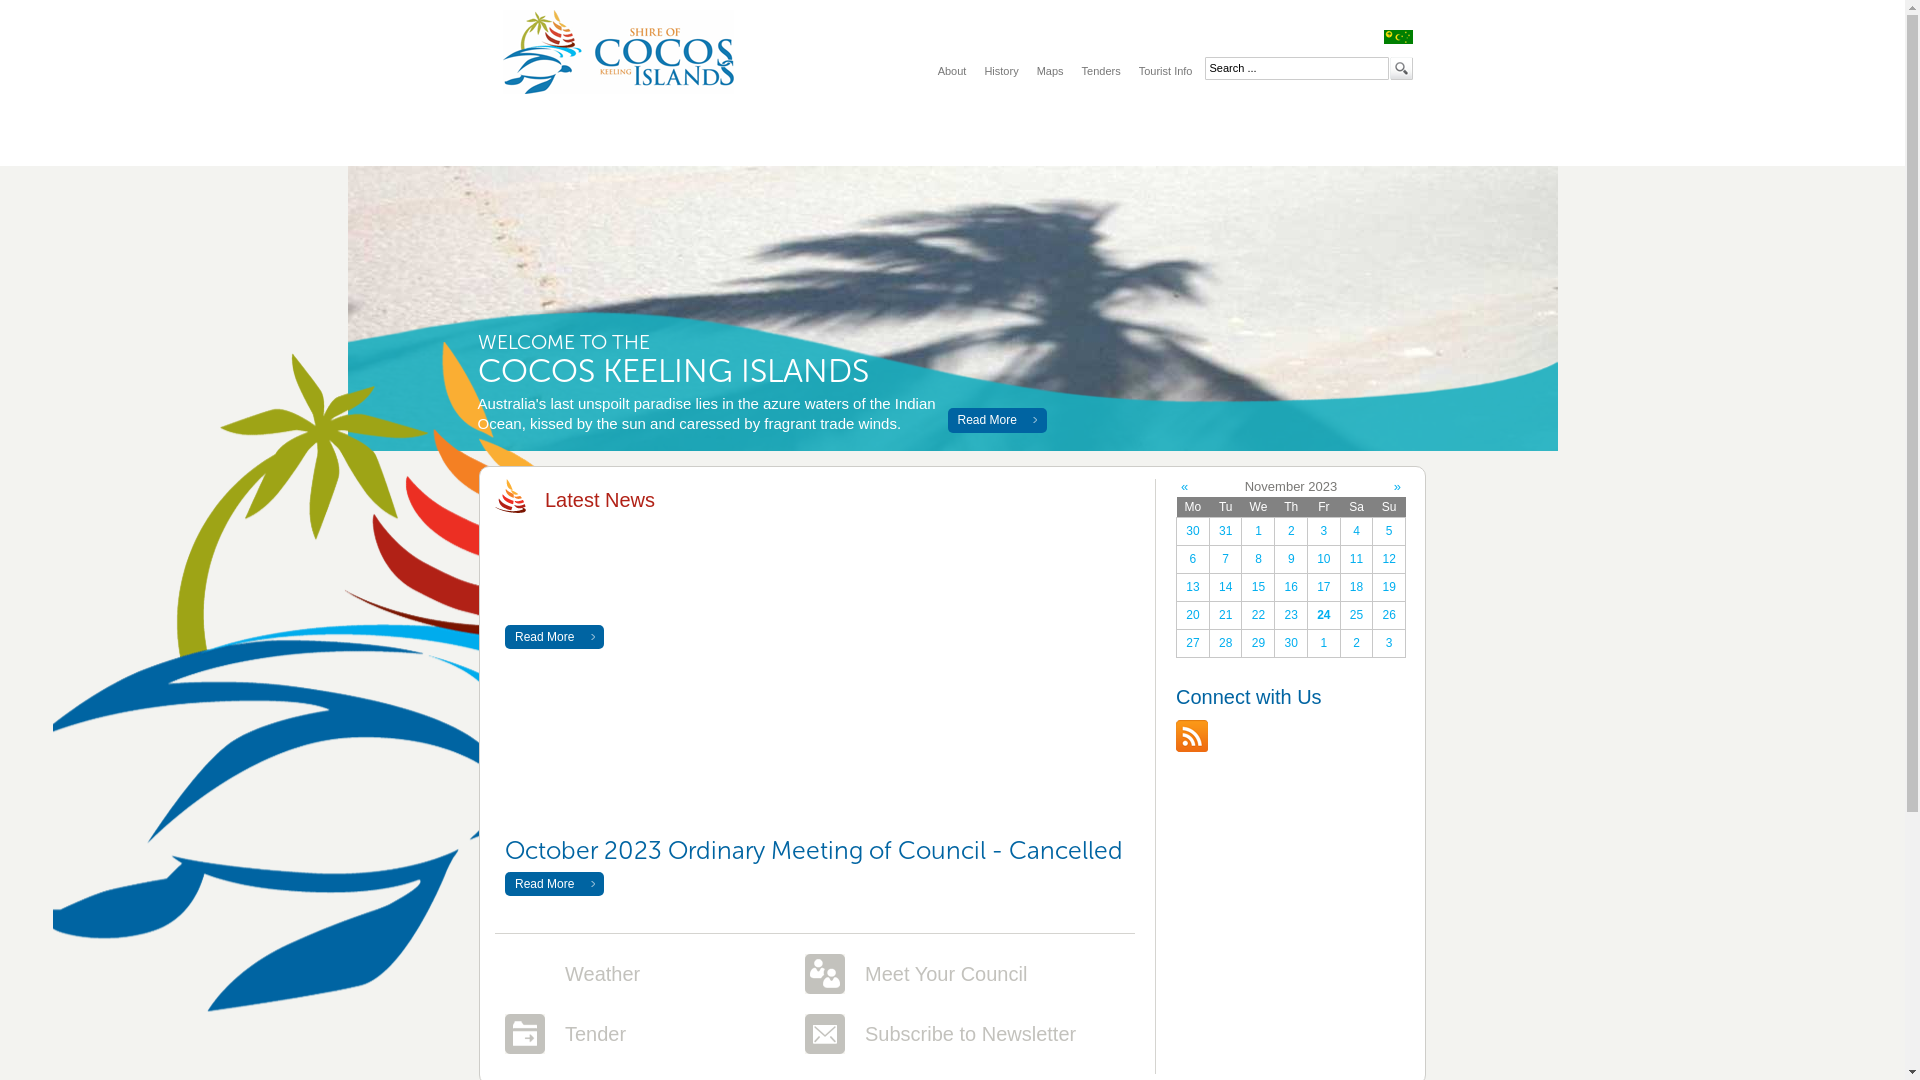 This screenshot has width=1920, height=1080. I want to click on 30, so click(1193, 532).